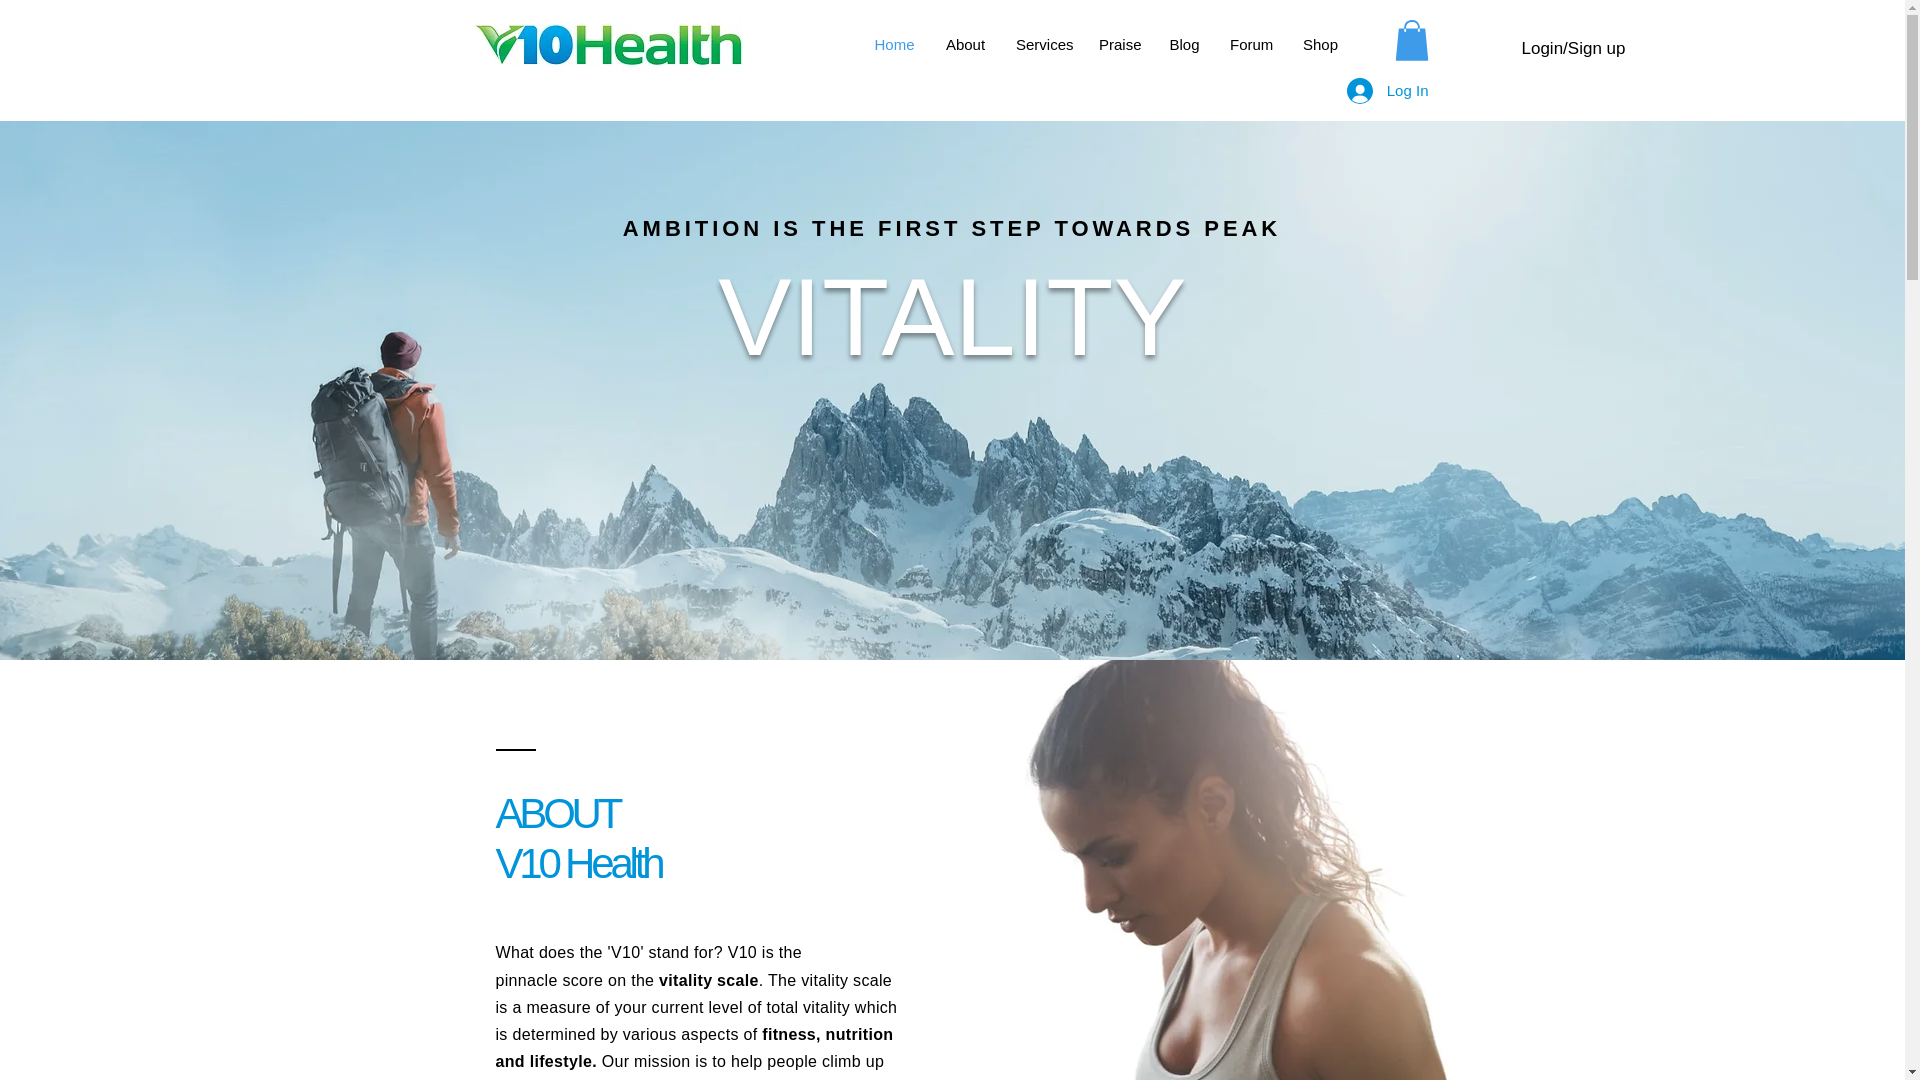  I want to click on Log In, so click(1388, 91).